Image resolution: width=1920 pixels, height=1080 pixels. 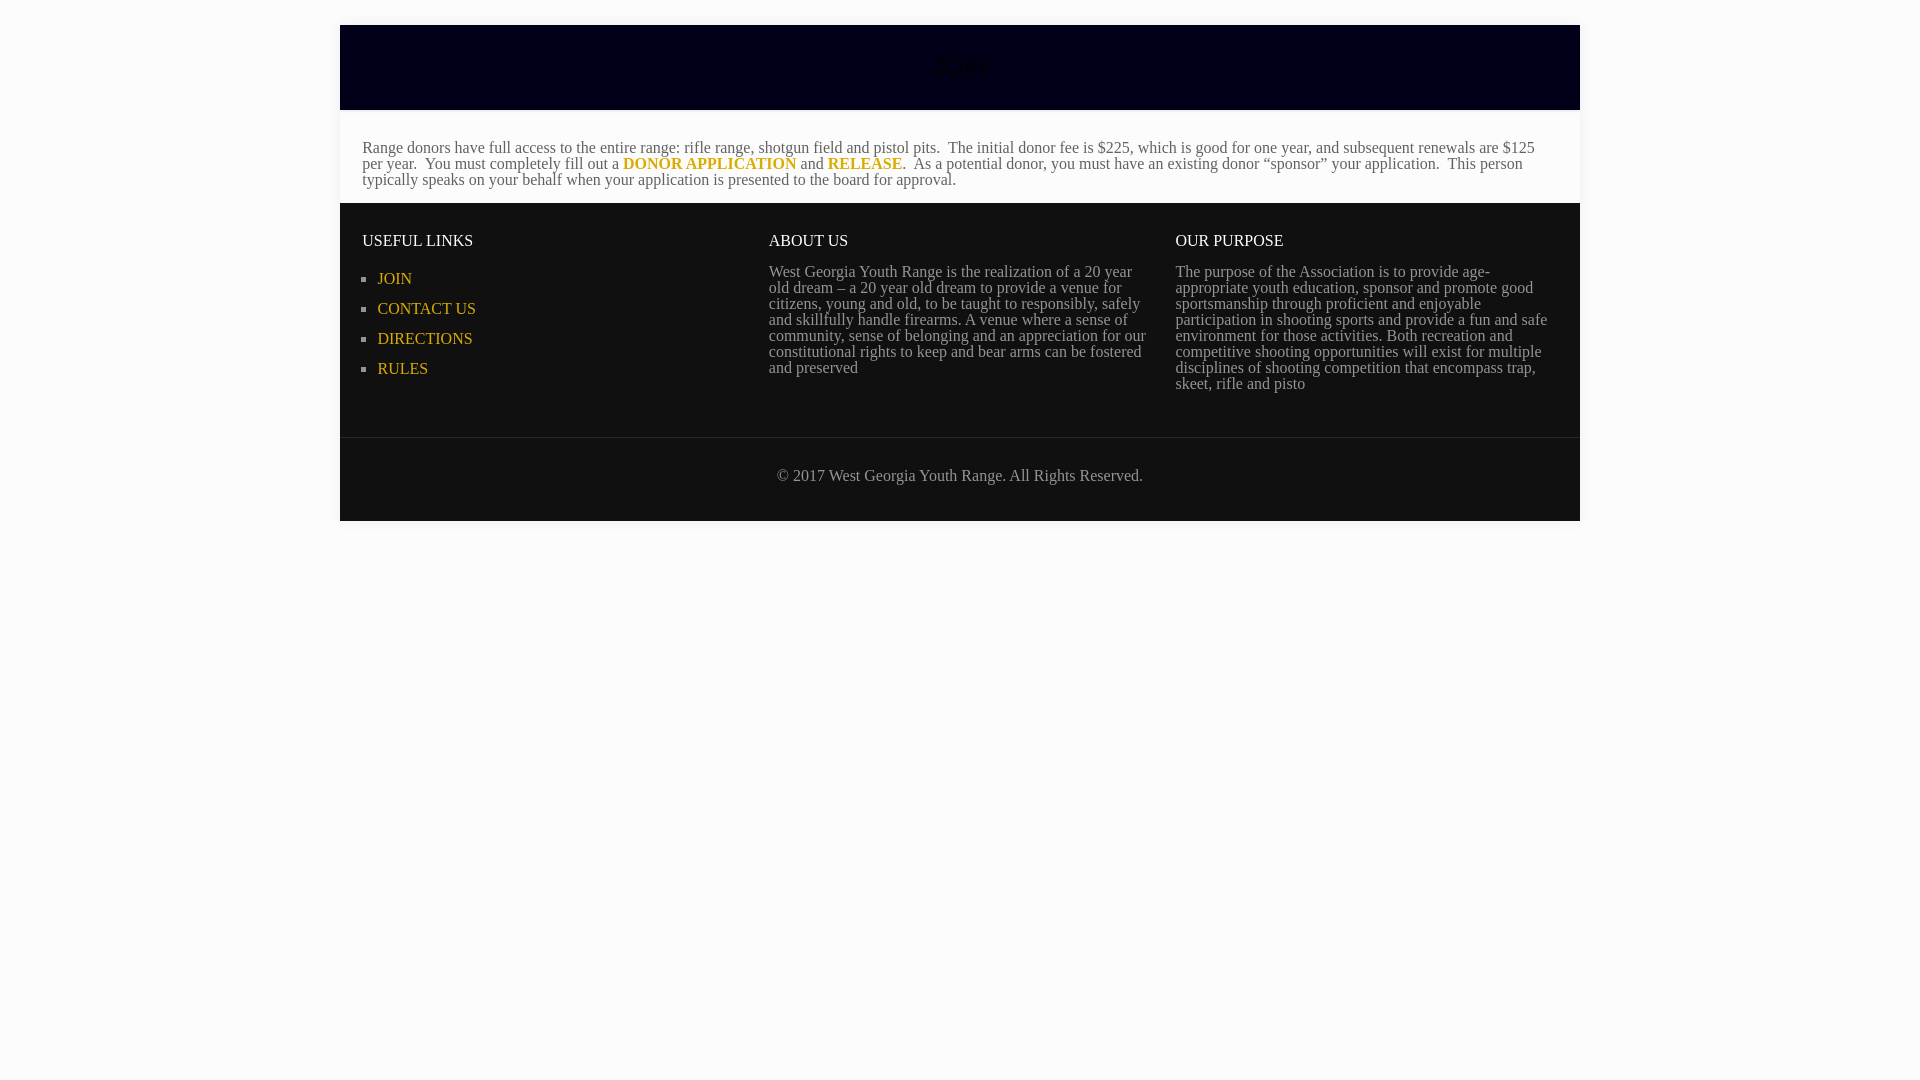 What do you see at coordinates (425, 308) in the screenshot?
I see `CONTACT US` at bounding box center [425, 308].